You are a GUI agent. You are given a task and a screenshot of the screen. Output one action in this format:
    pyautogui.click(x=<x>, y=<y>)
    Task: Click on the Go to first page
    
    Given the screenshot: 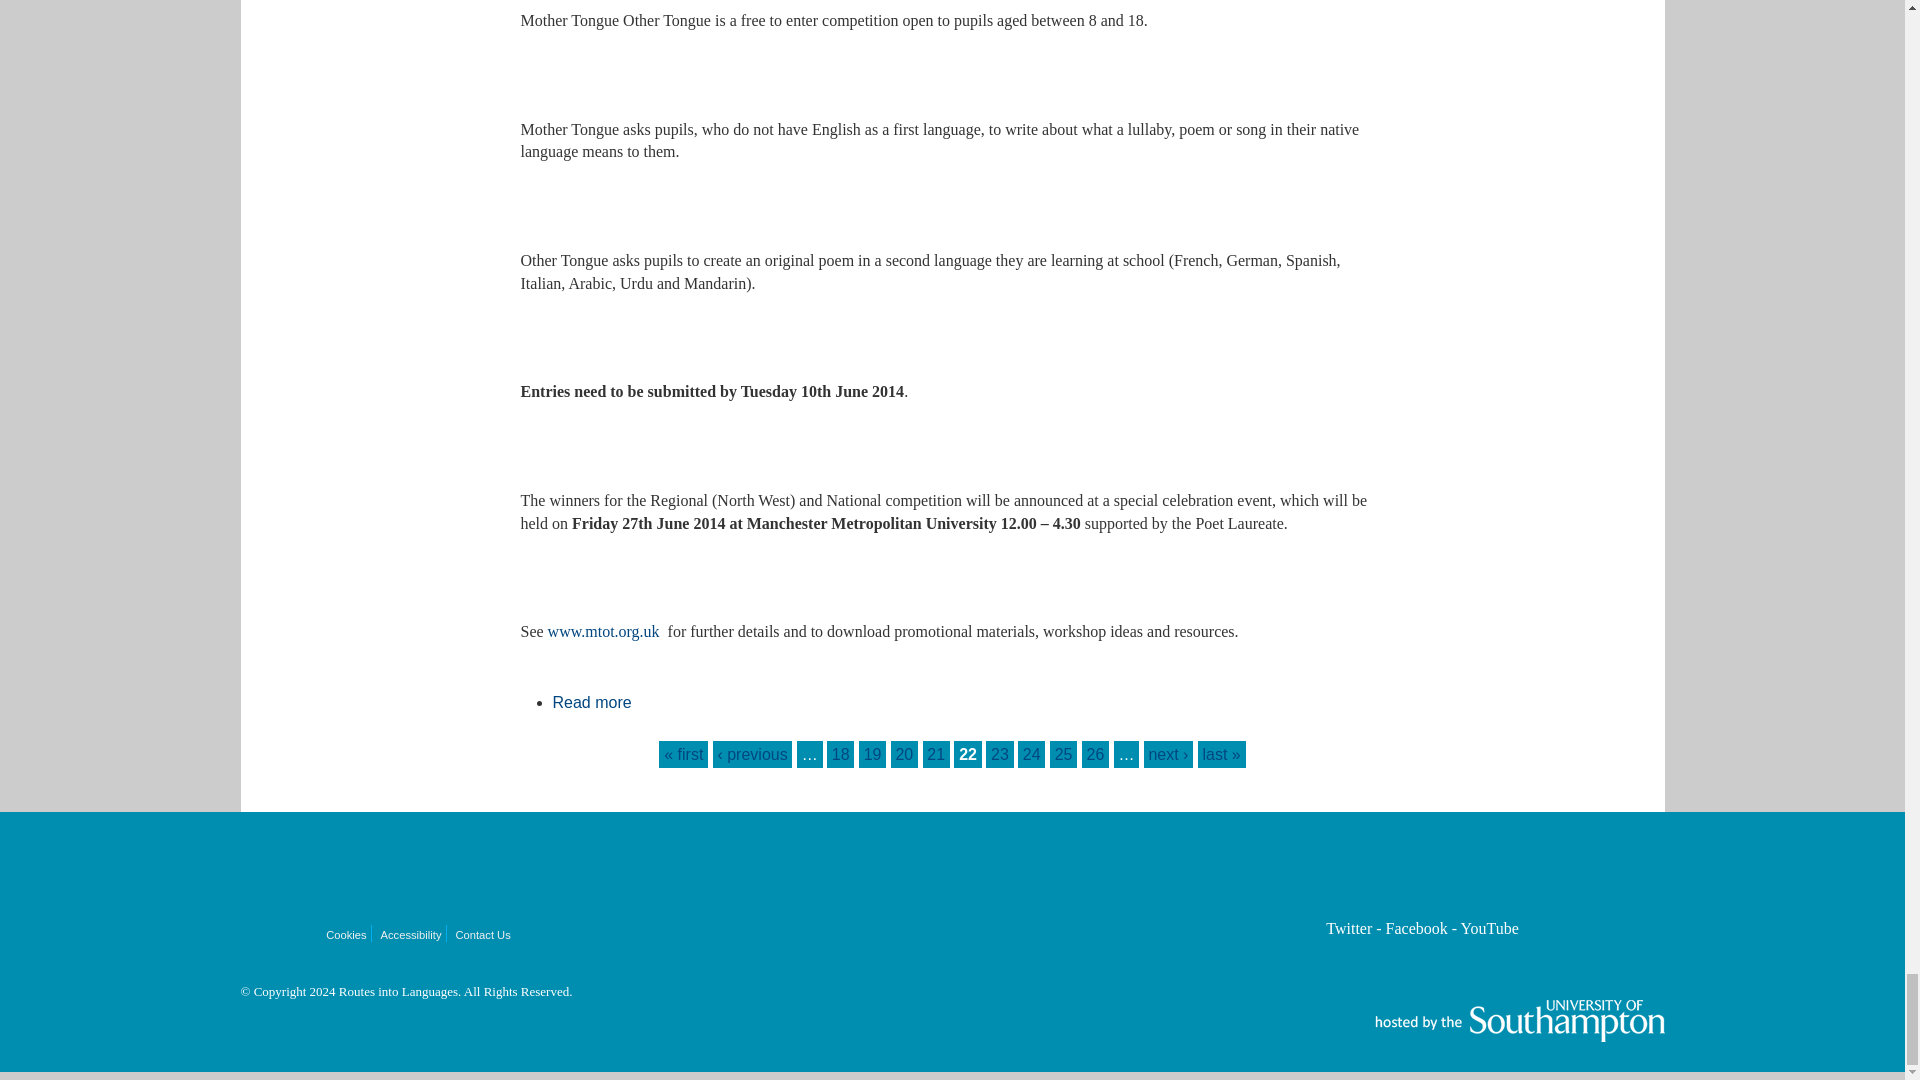 What is the action you would take?
    pyautogui.click(x=683, y=754)
    